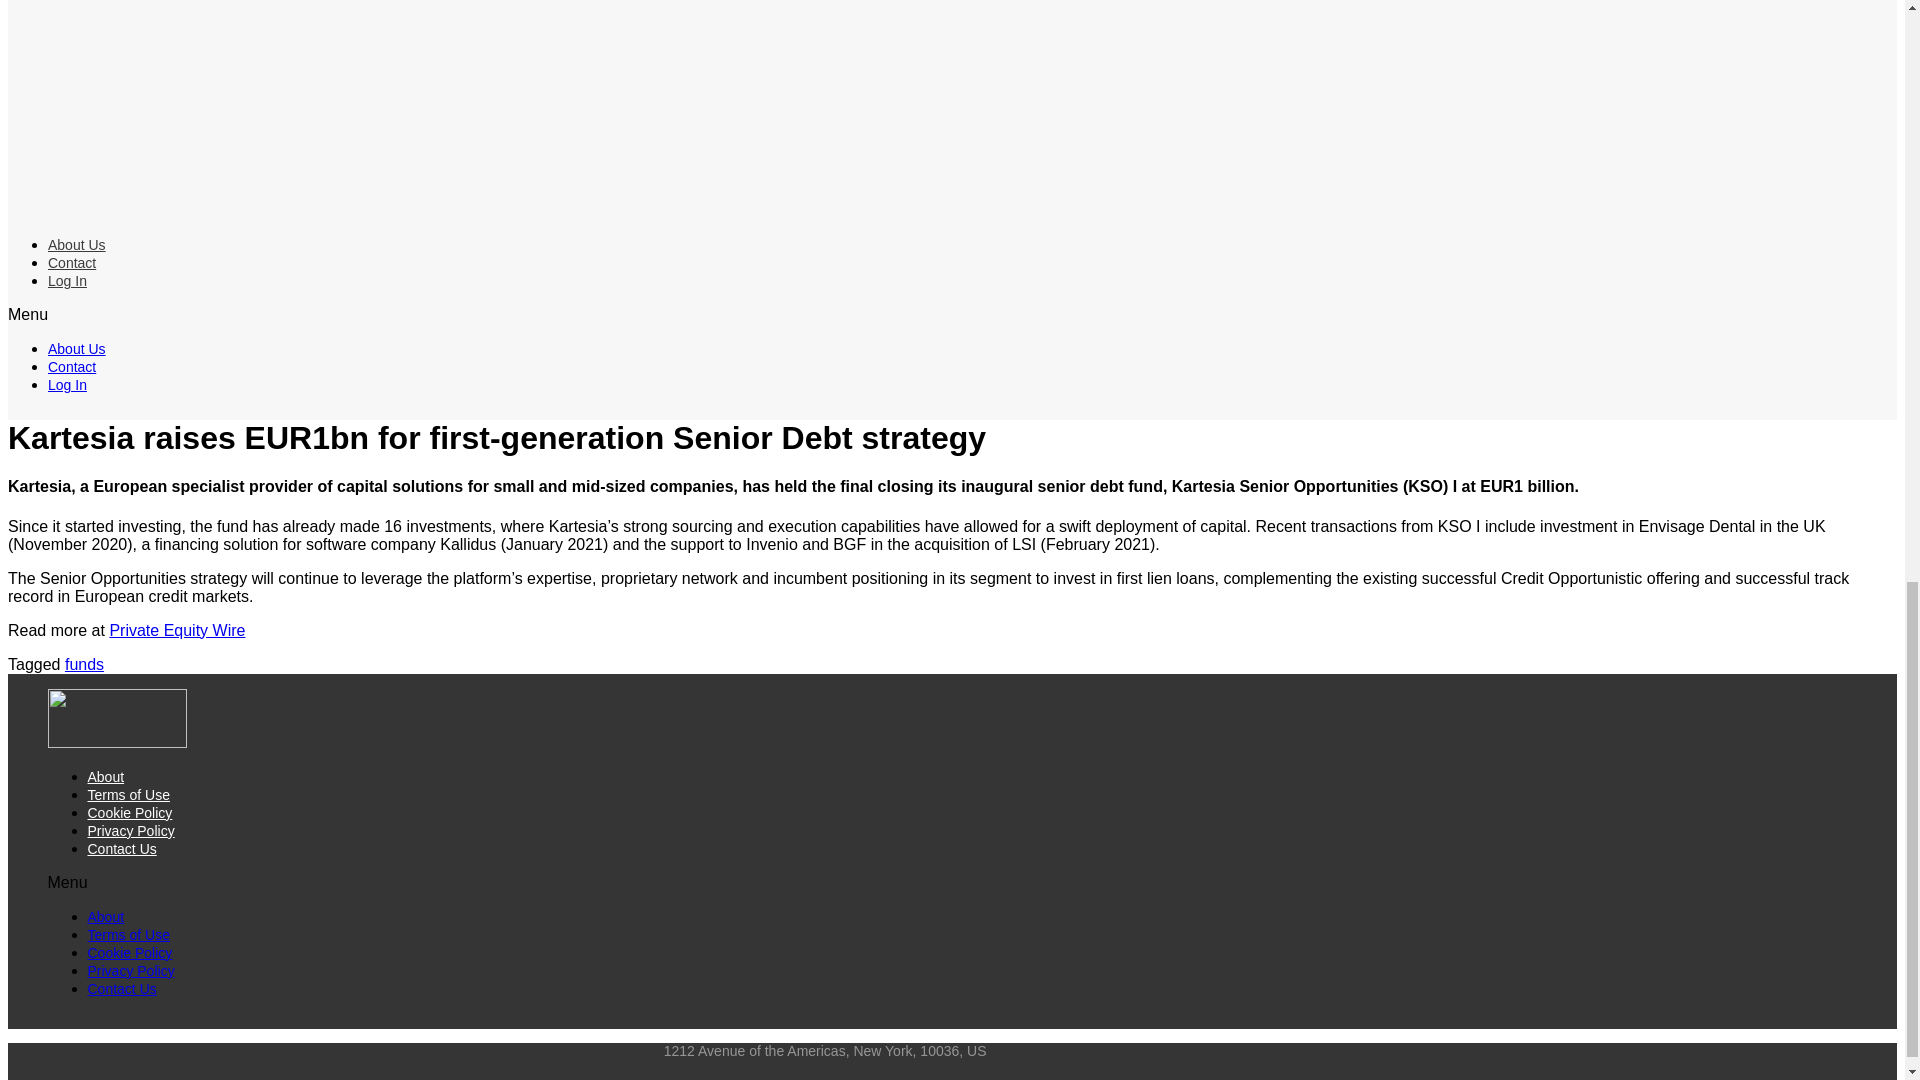 Image resolution: width=1920 pixels, height=1080 pixels. What do you see at coordinates (130, 812) in the screenshot?
I see `Cookie Policy` at bounding box center [130, 812].